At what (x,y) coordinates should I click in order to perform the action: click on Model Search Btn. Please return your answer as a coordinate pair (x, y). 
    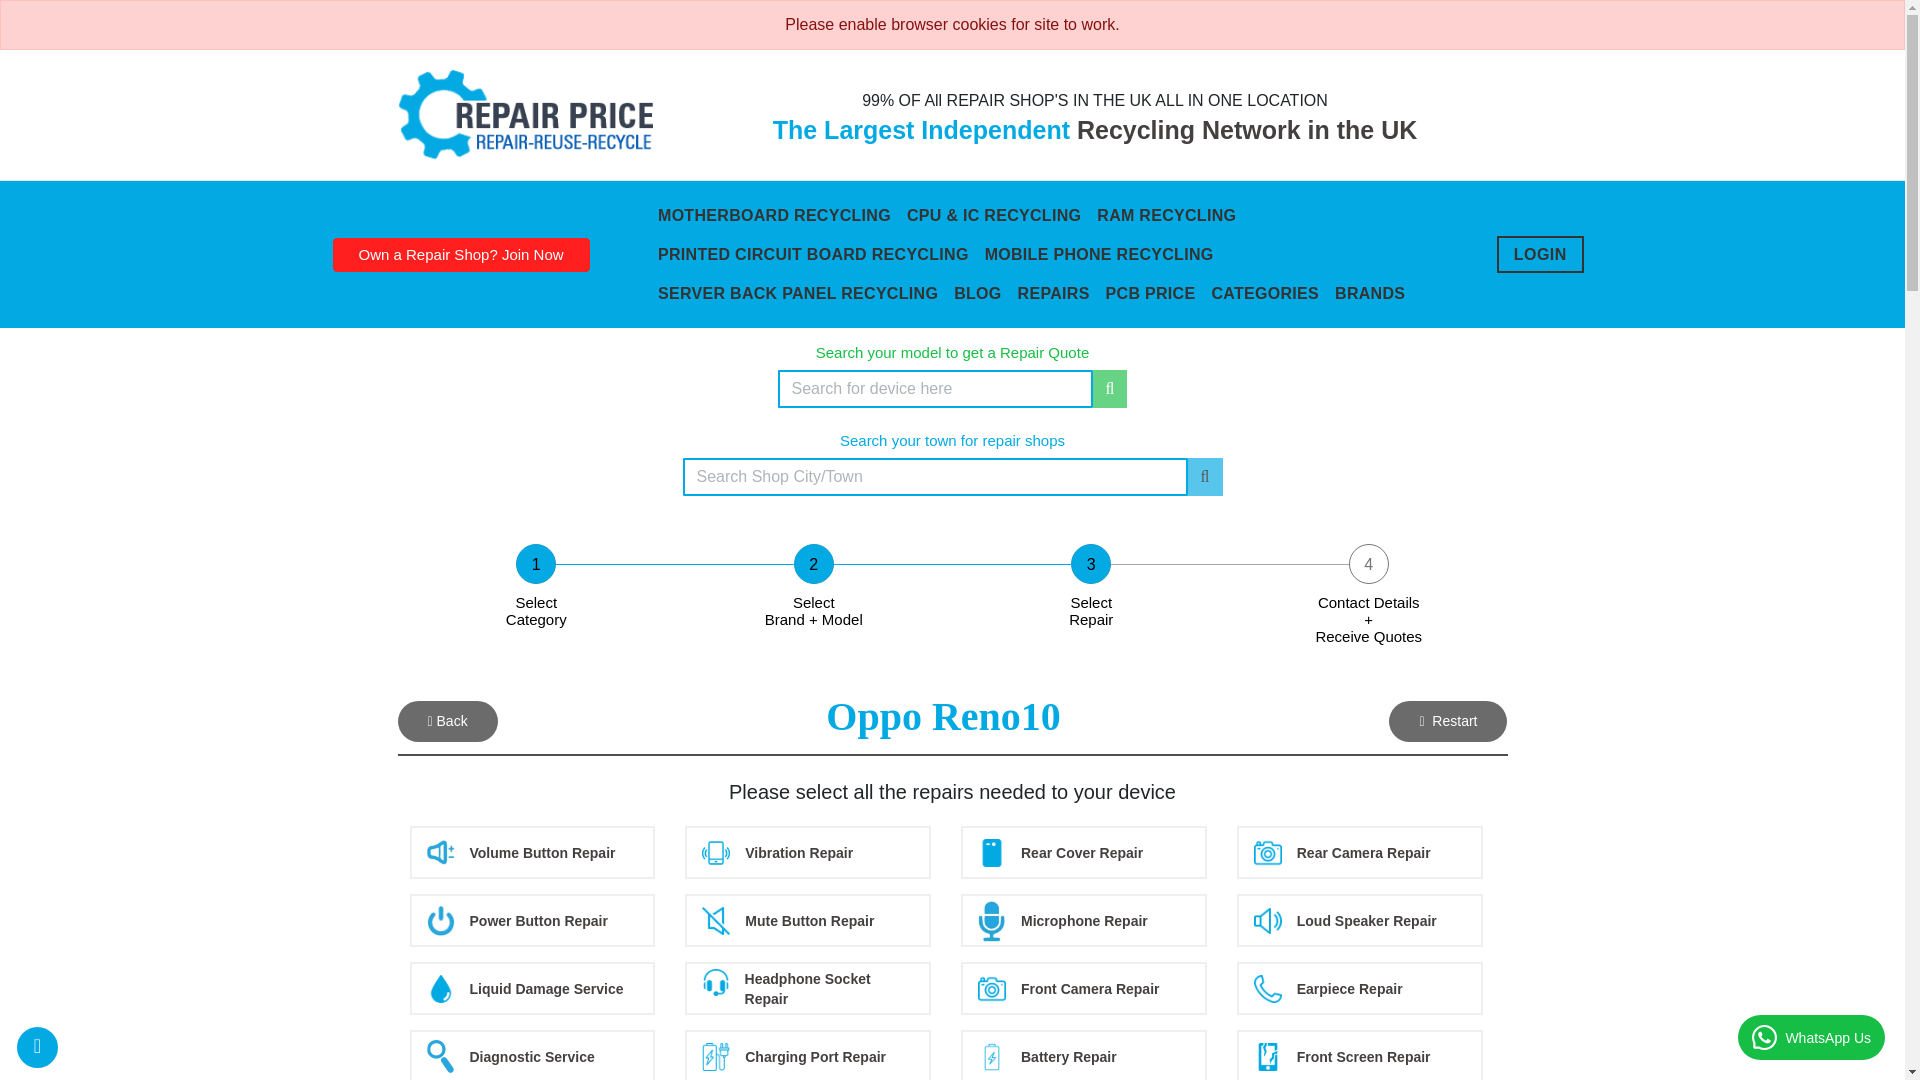
    Looking at the image, I should click on (1110, 389).